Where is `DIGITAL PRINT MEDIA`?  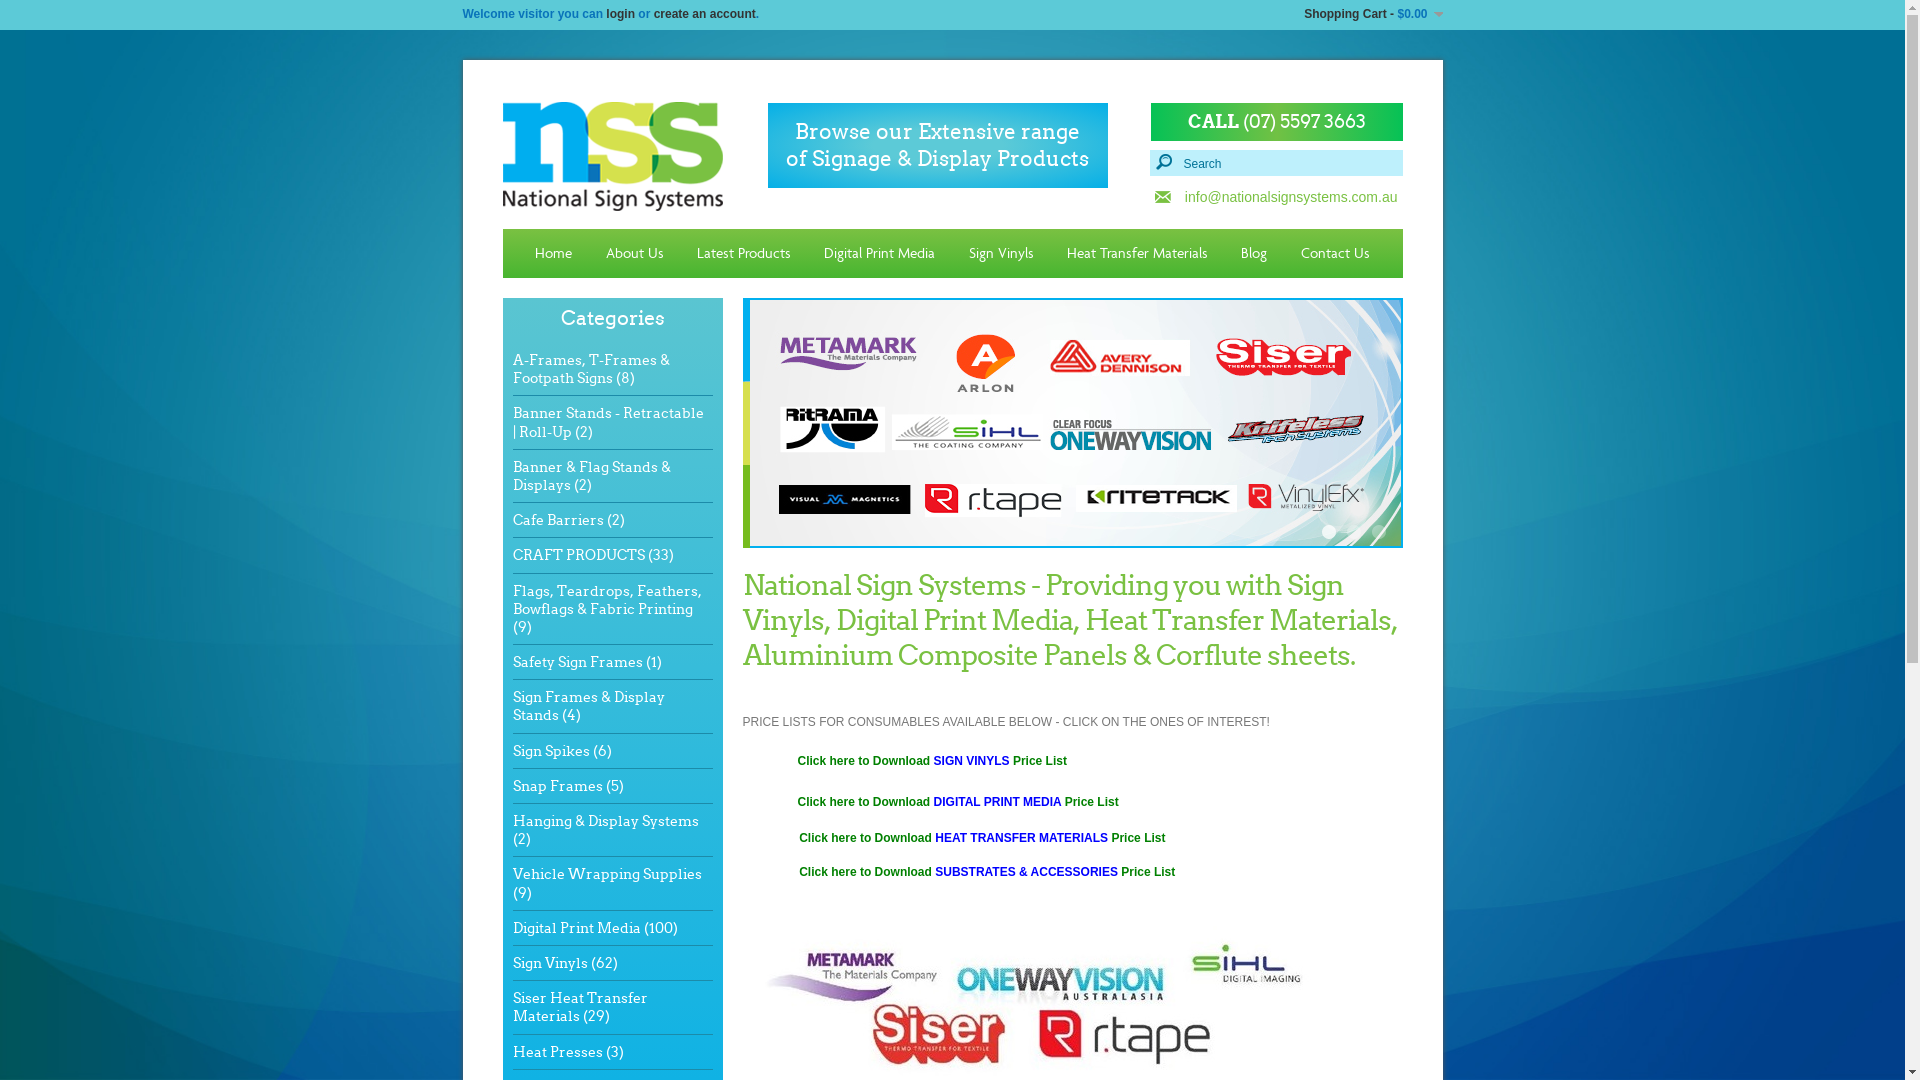 DIGITAL PRINT MEDIA is located at coordinates (996, 802).